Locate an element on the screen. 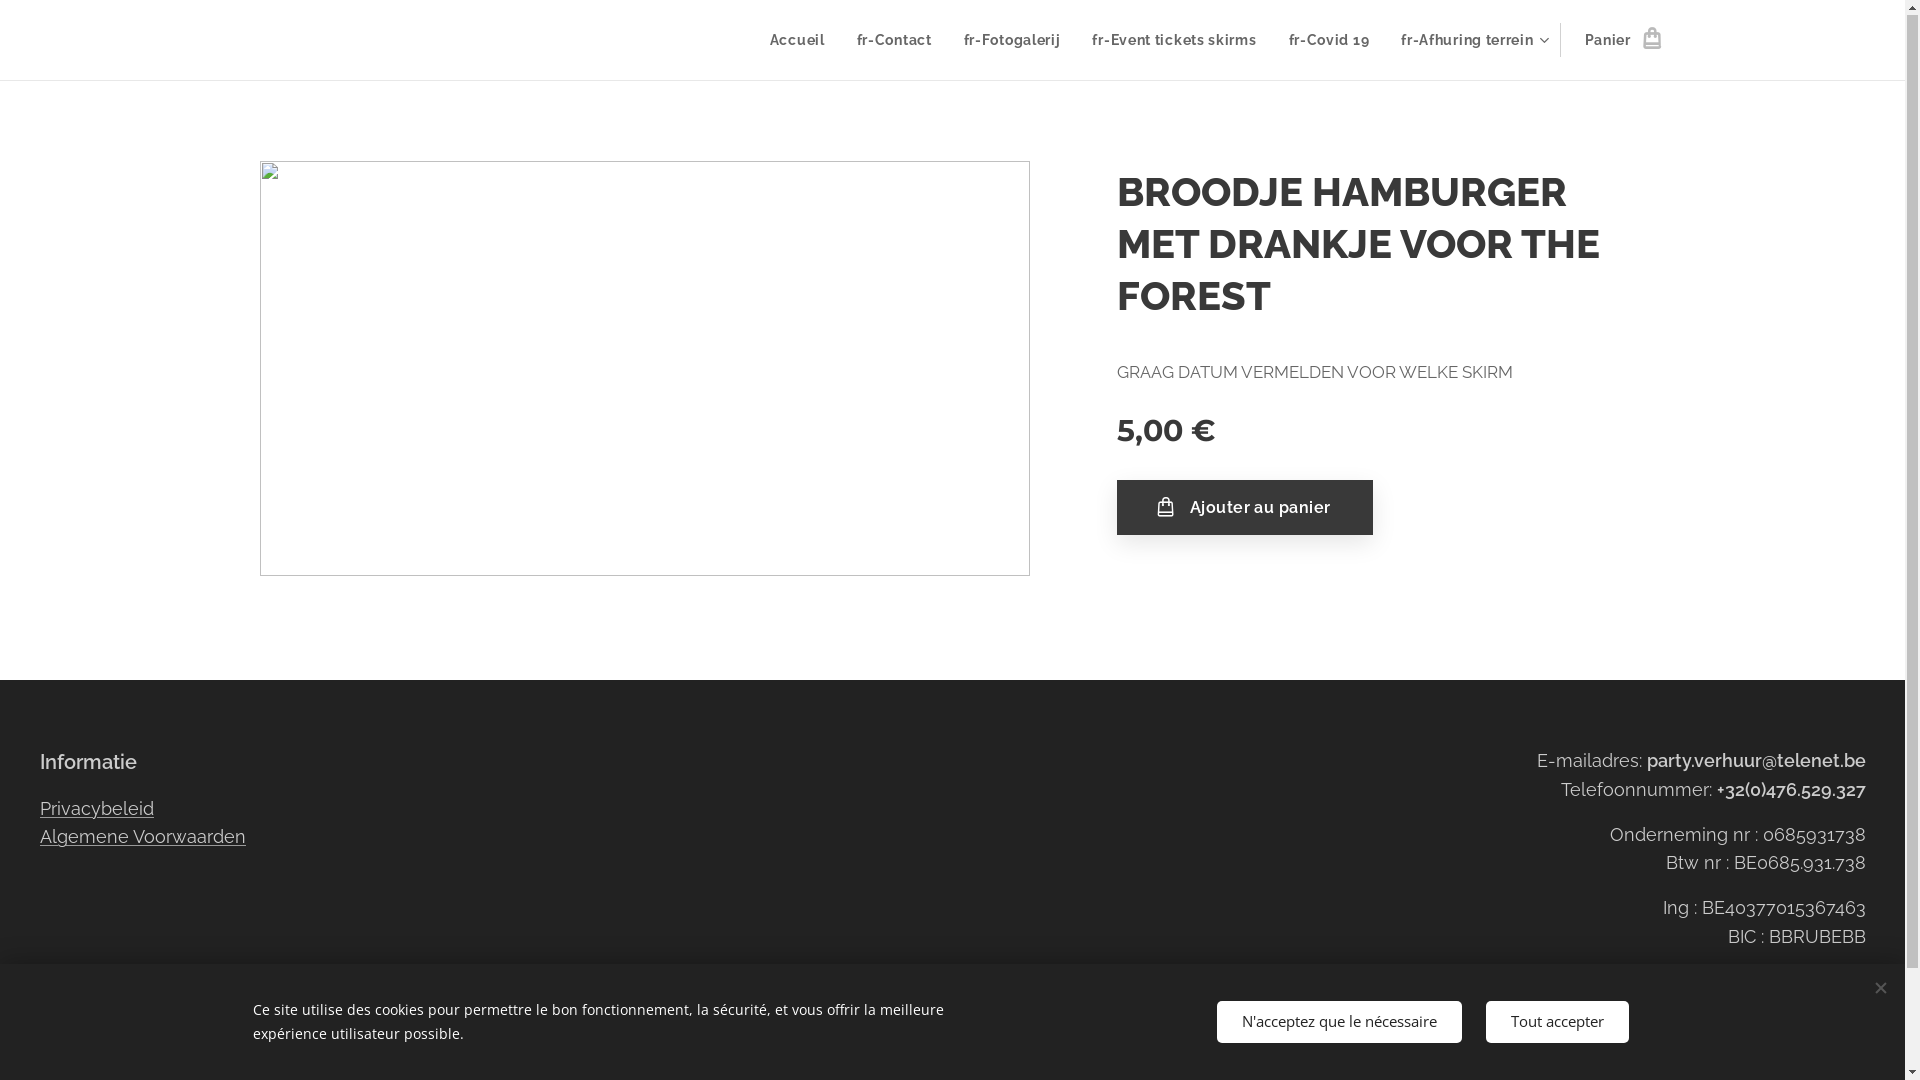 The width and height of the screenshot is (1920, 1080). fr-Fotogalerij is located at coordinates (1012, 41).